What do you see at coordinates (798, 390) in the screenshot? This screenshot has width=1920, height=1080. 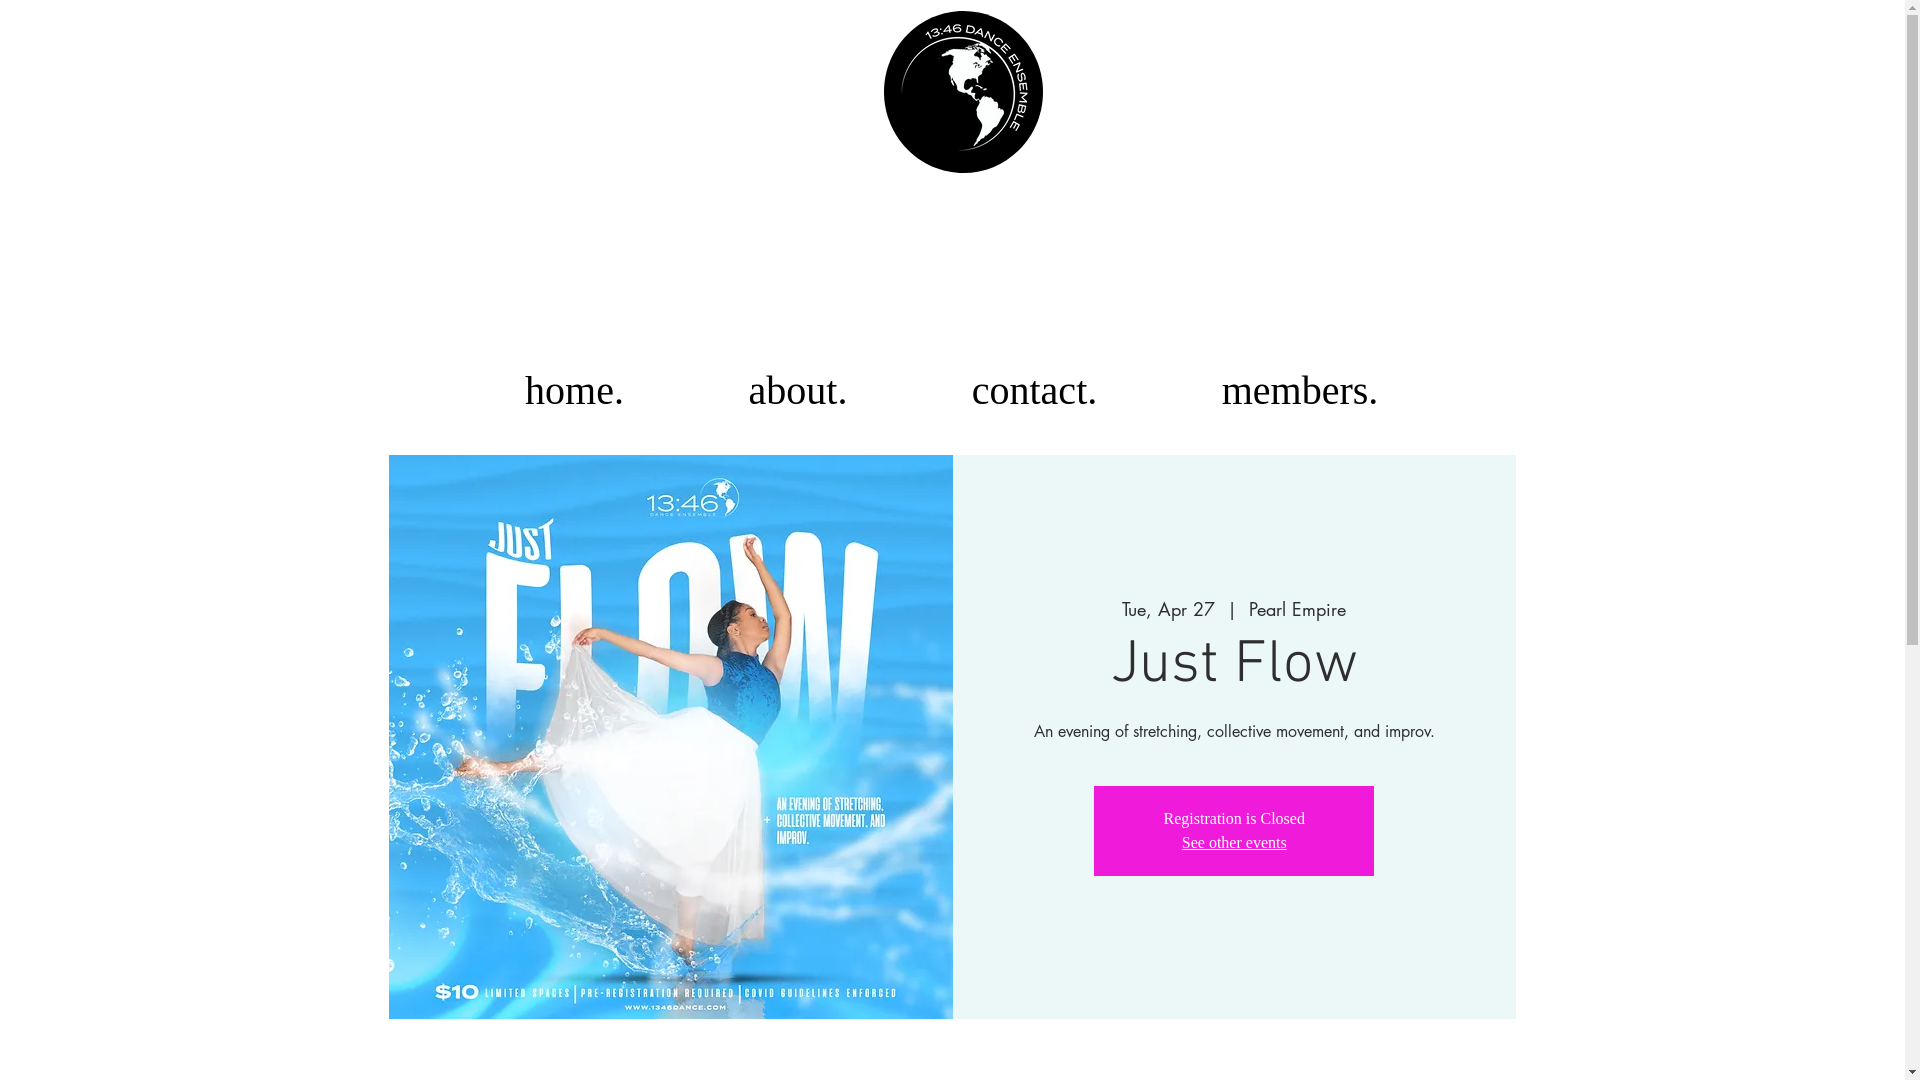 I see `about.` at bounding box center [798, 390].